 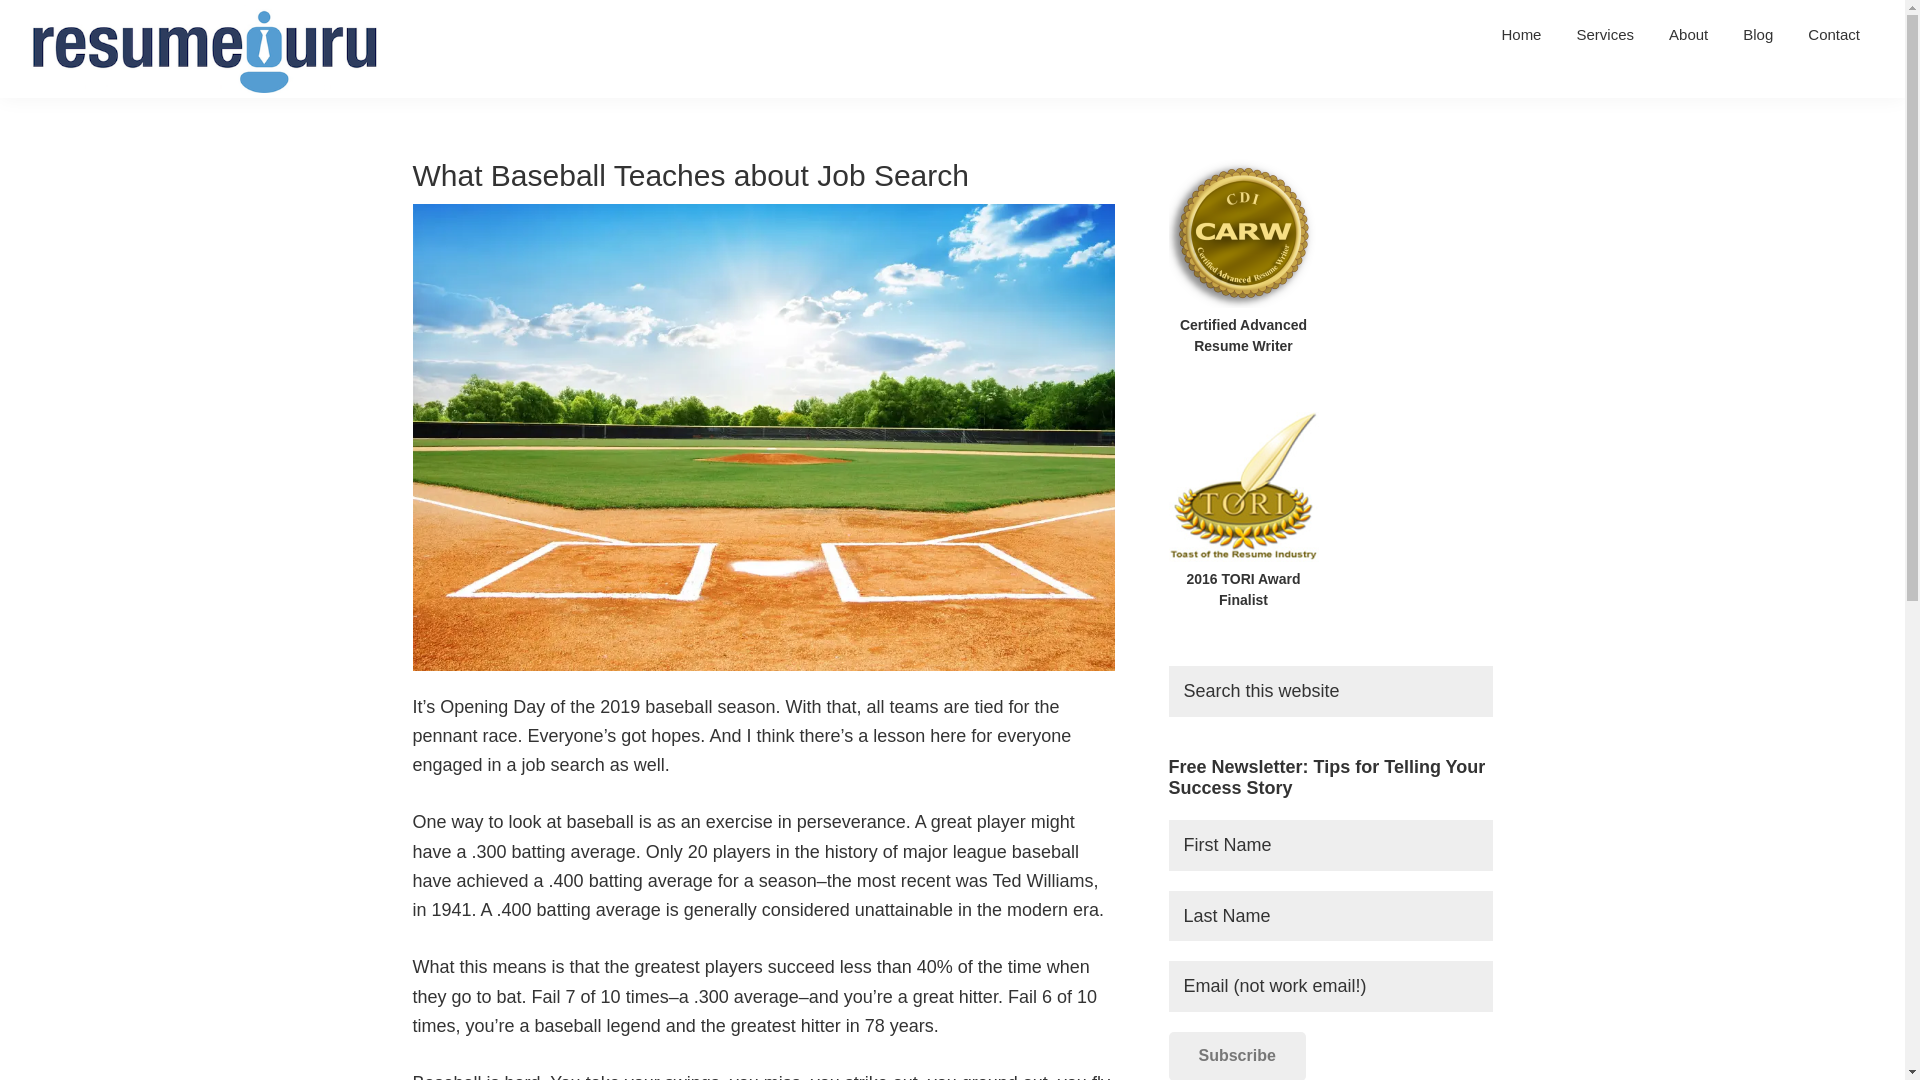 What do you see at coordinates (1758, 34) in the screenshot?
I see `Blog` at bounding box center [1758, 34].